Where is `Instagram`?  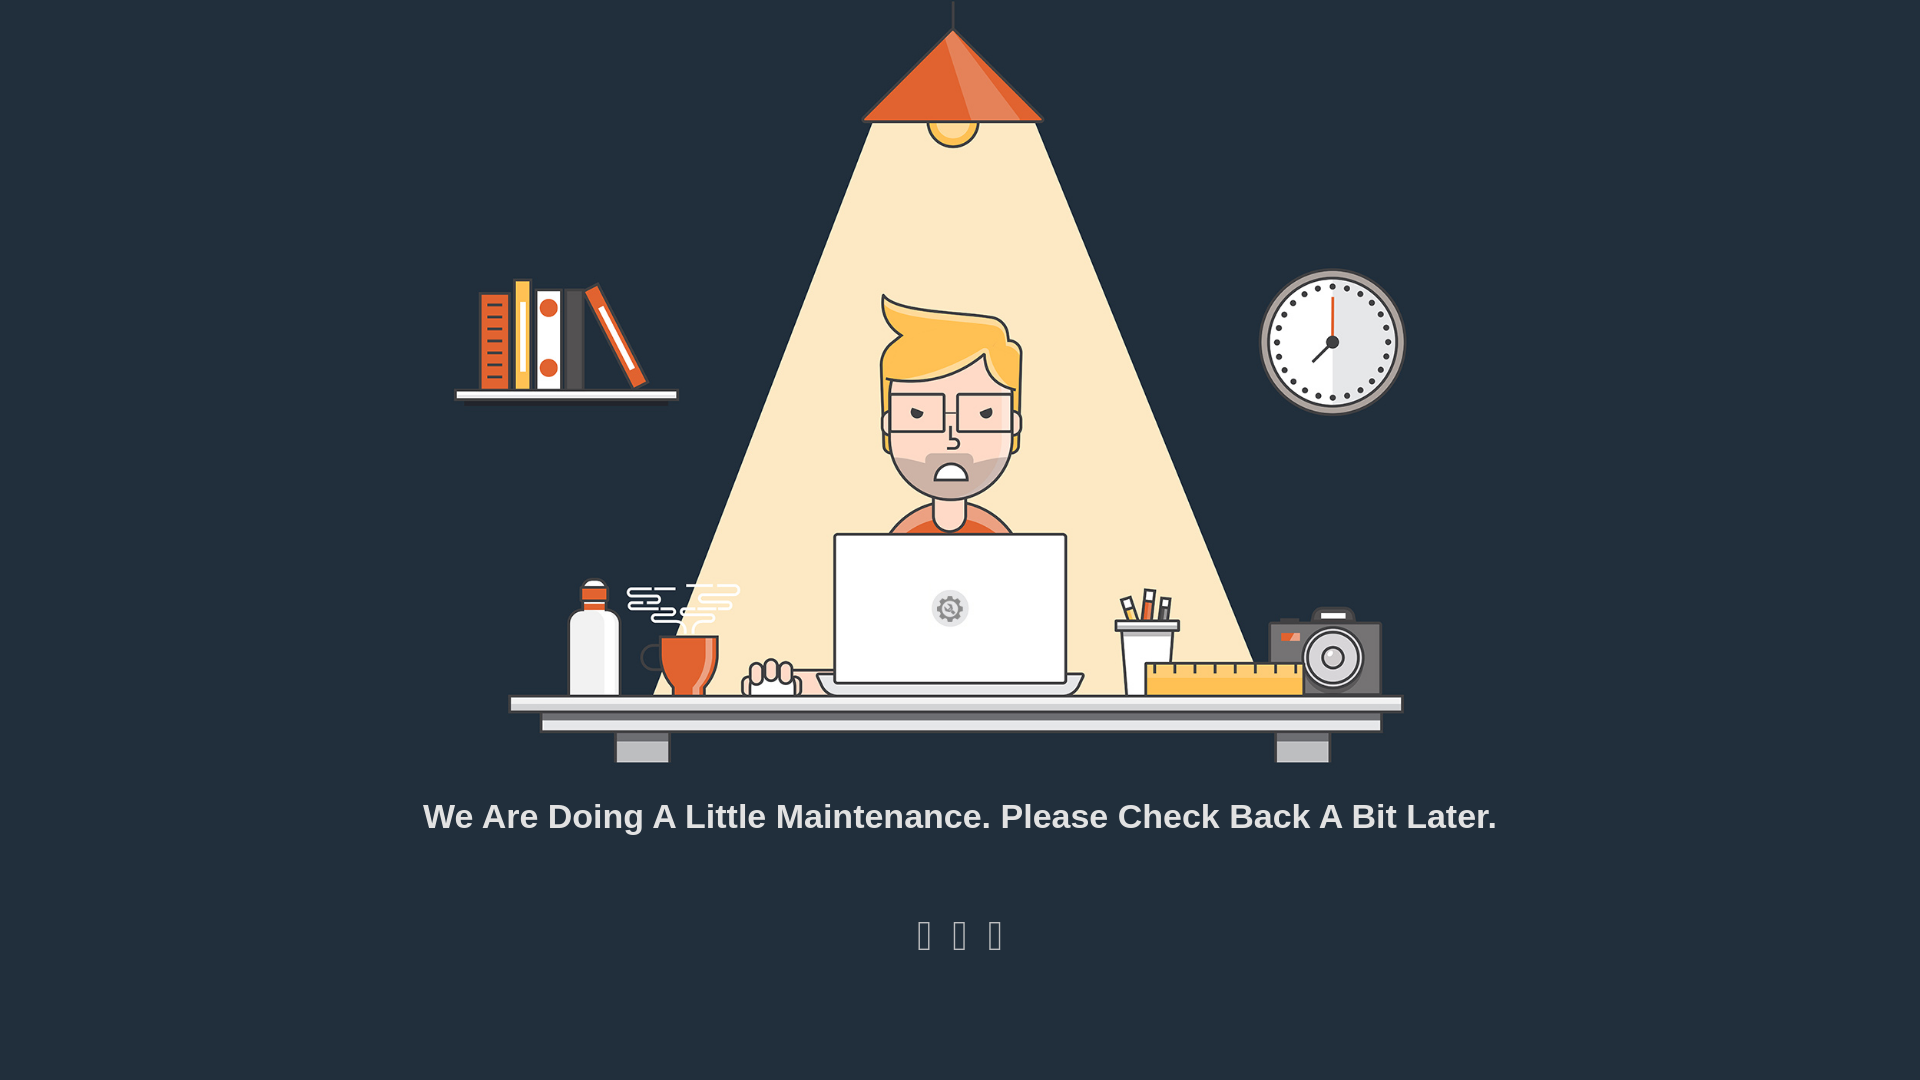
Instagram is located at coordinates (960, 944).